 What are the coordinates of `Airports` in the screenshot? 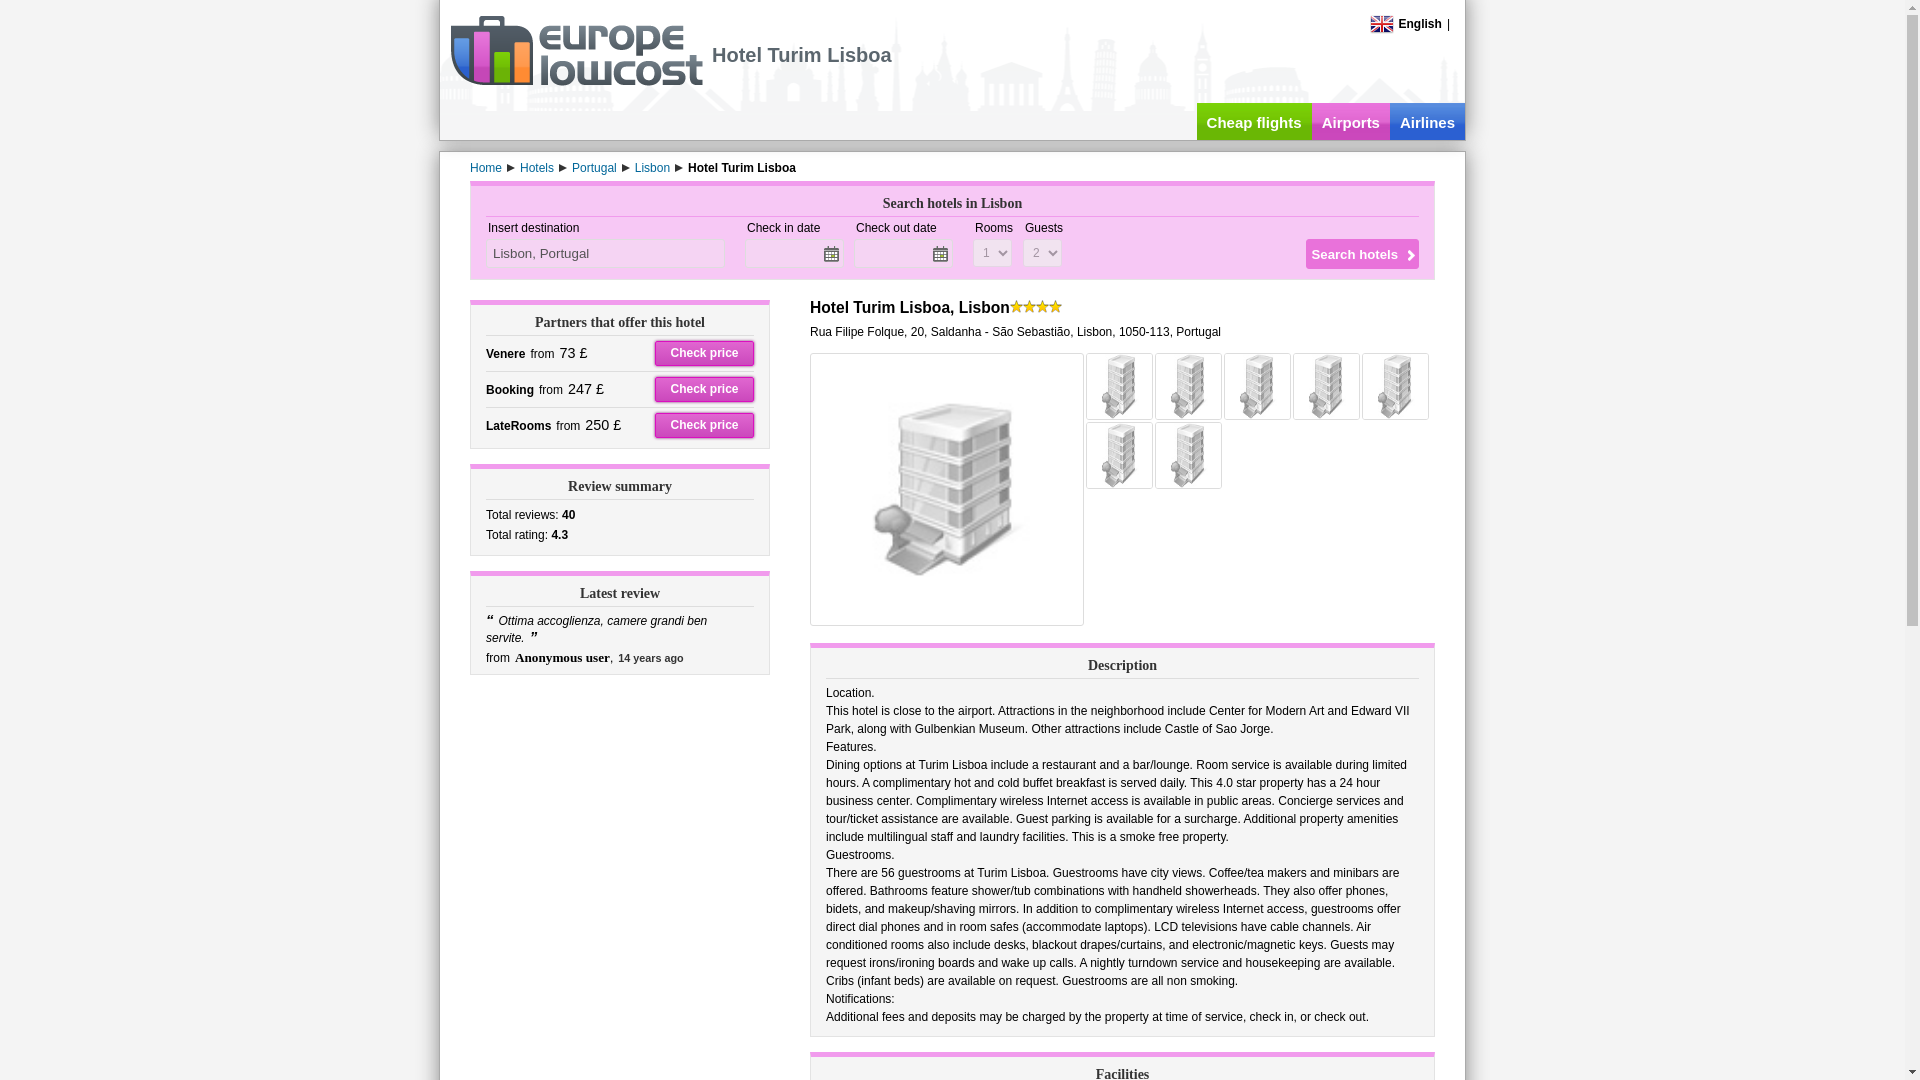 It's located at (1350, 121).